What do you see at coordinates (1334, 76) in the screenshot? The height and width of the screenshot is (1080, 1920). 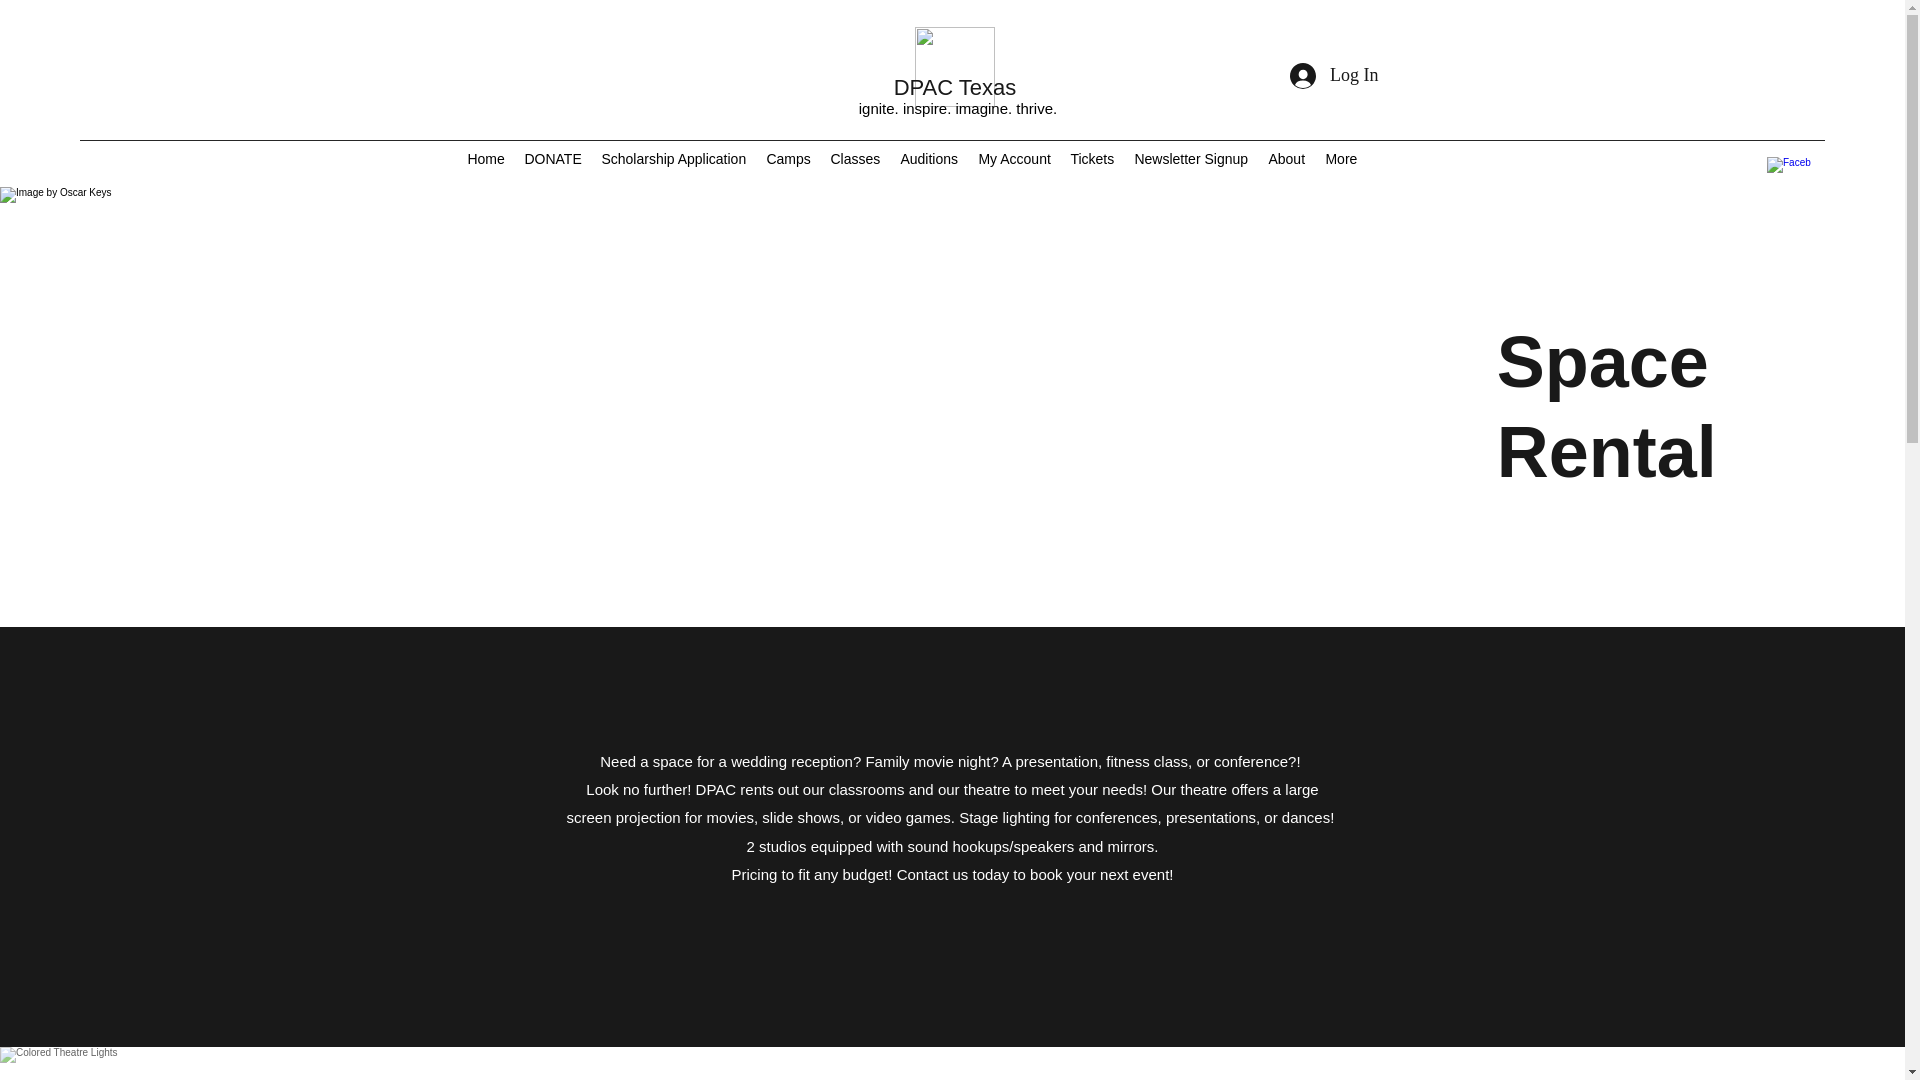 I see `Log In` at bounding box center [1334, 76].